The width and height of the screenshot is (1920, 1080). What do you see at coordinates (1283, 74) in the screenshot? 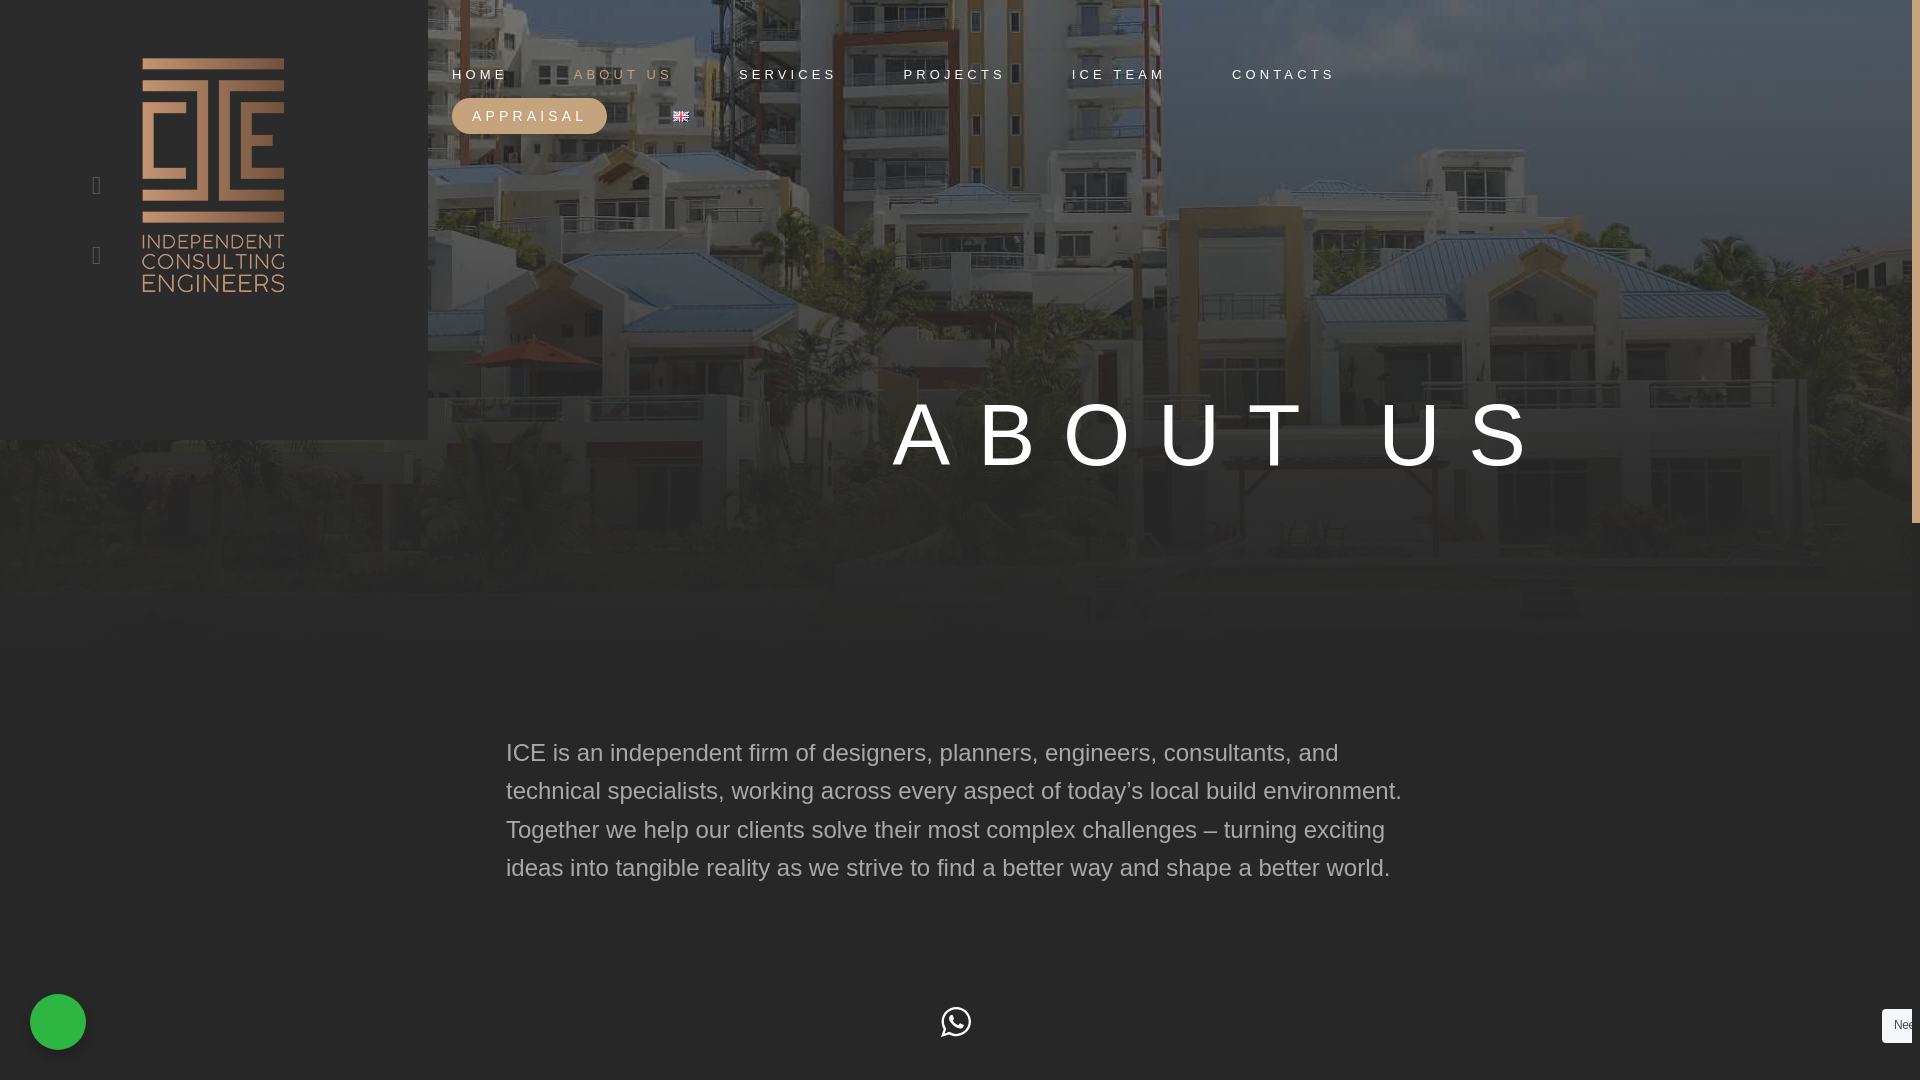
I see `CONTACTS` at bounding box center [1283, 74].